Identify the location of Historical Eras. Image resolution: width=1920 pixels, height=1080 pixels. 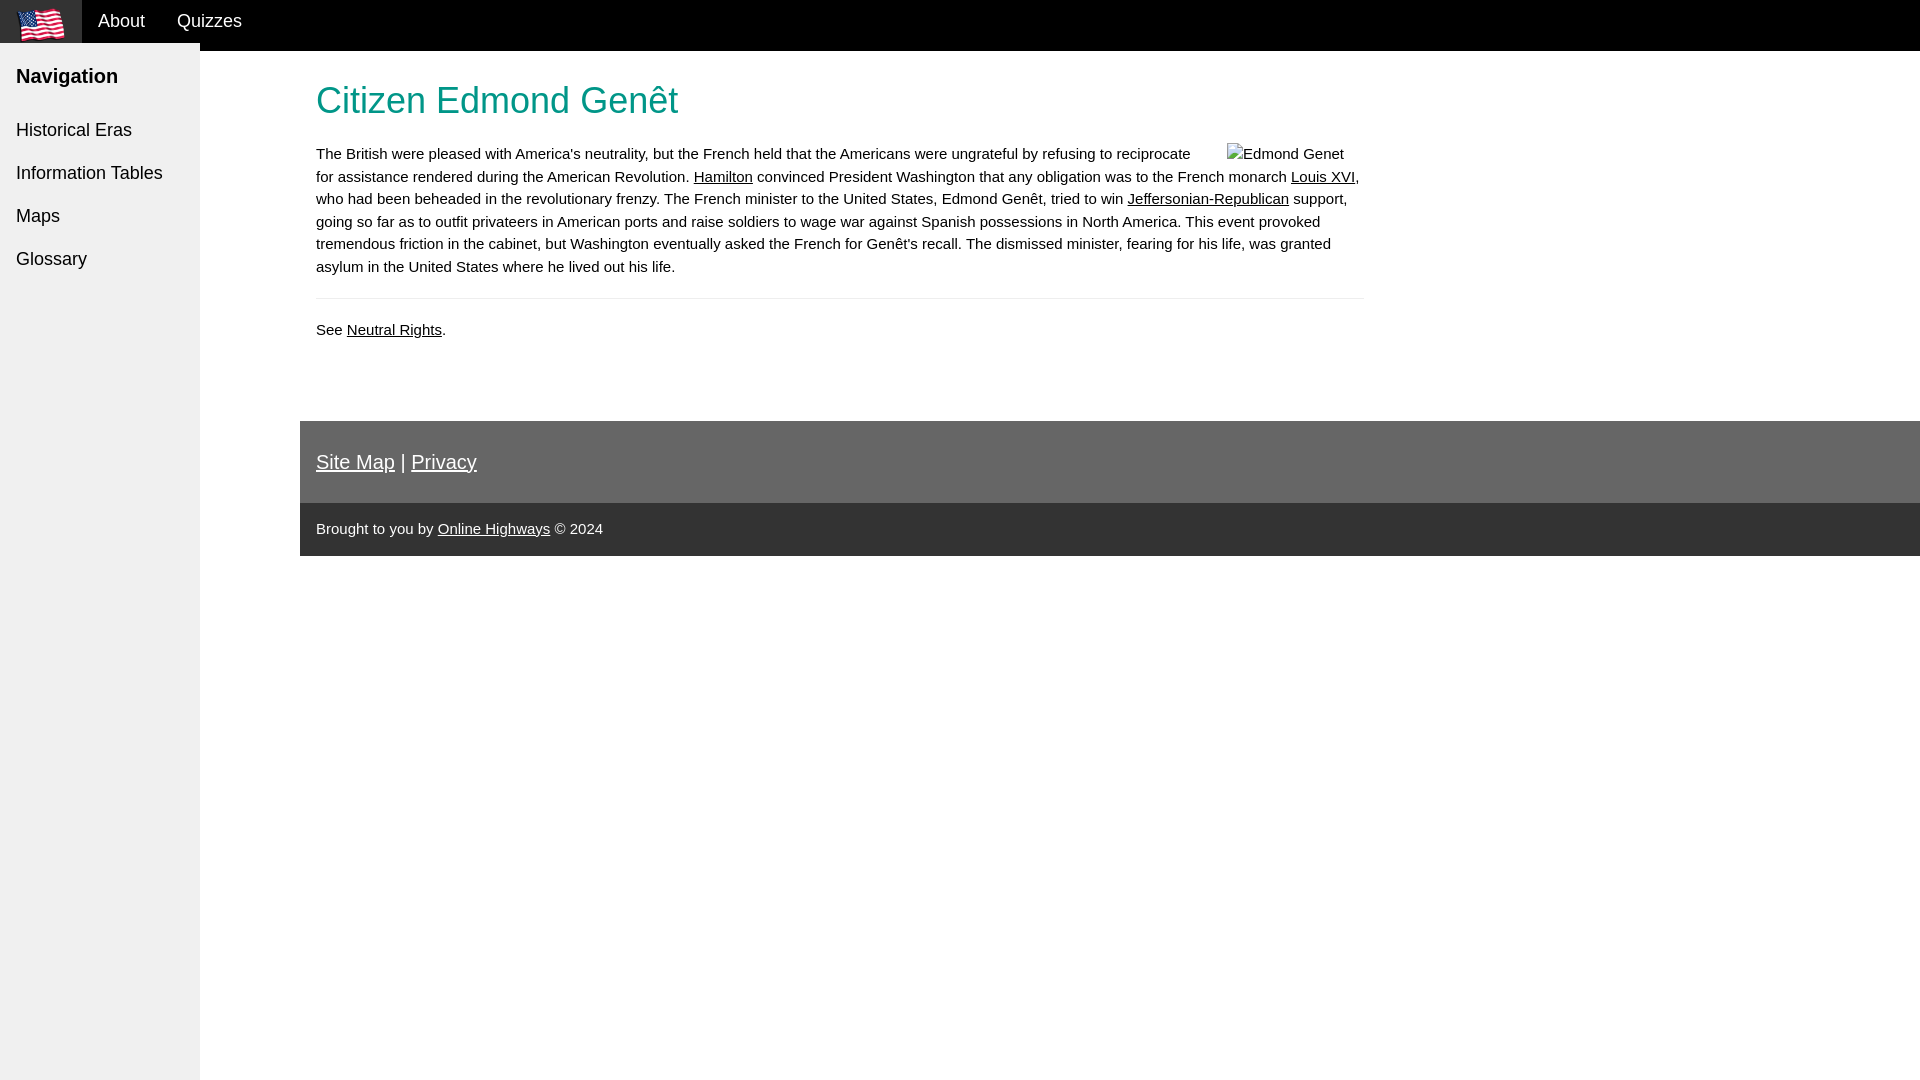
(100, 130).